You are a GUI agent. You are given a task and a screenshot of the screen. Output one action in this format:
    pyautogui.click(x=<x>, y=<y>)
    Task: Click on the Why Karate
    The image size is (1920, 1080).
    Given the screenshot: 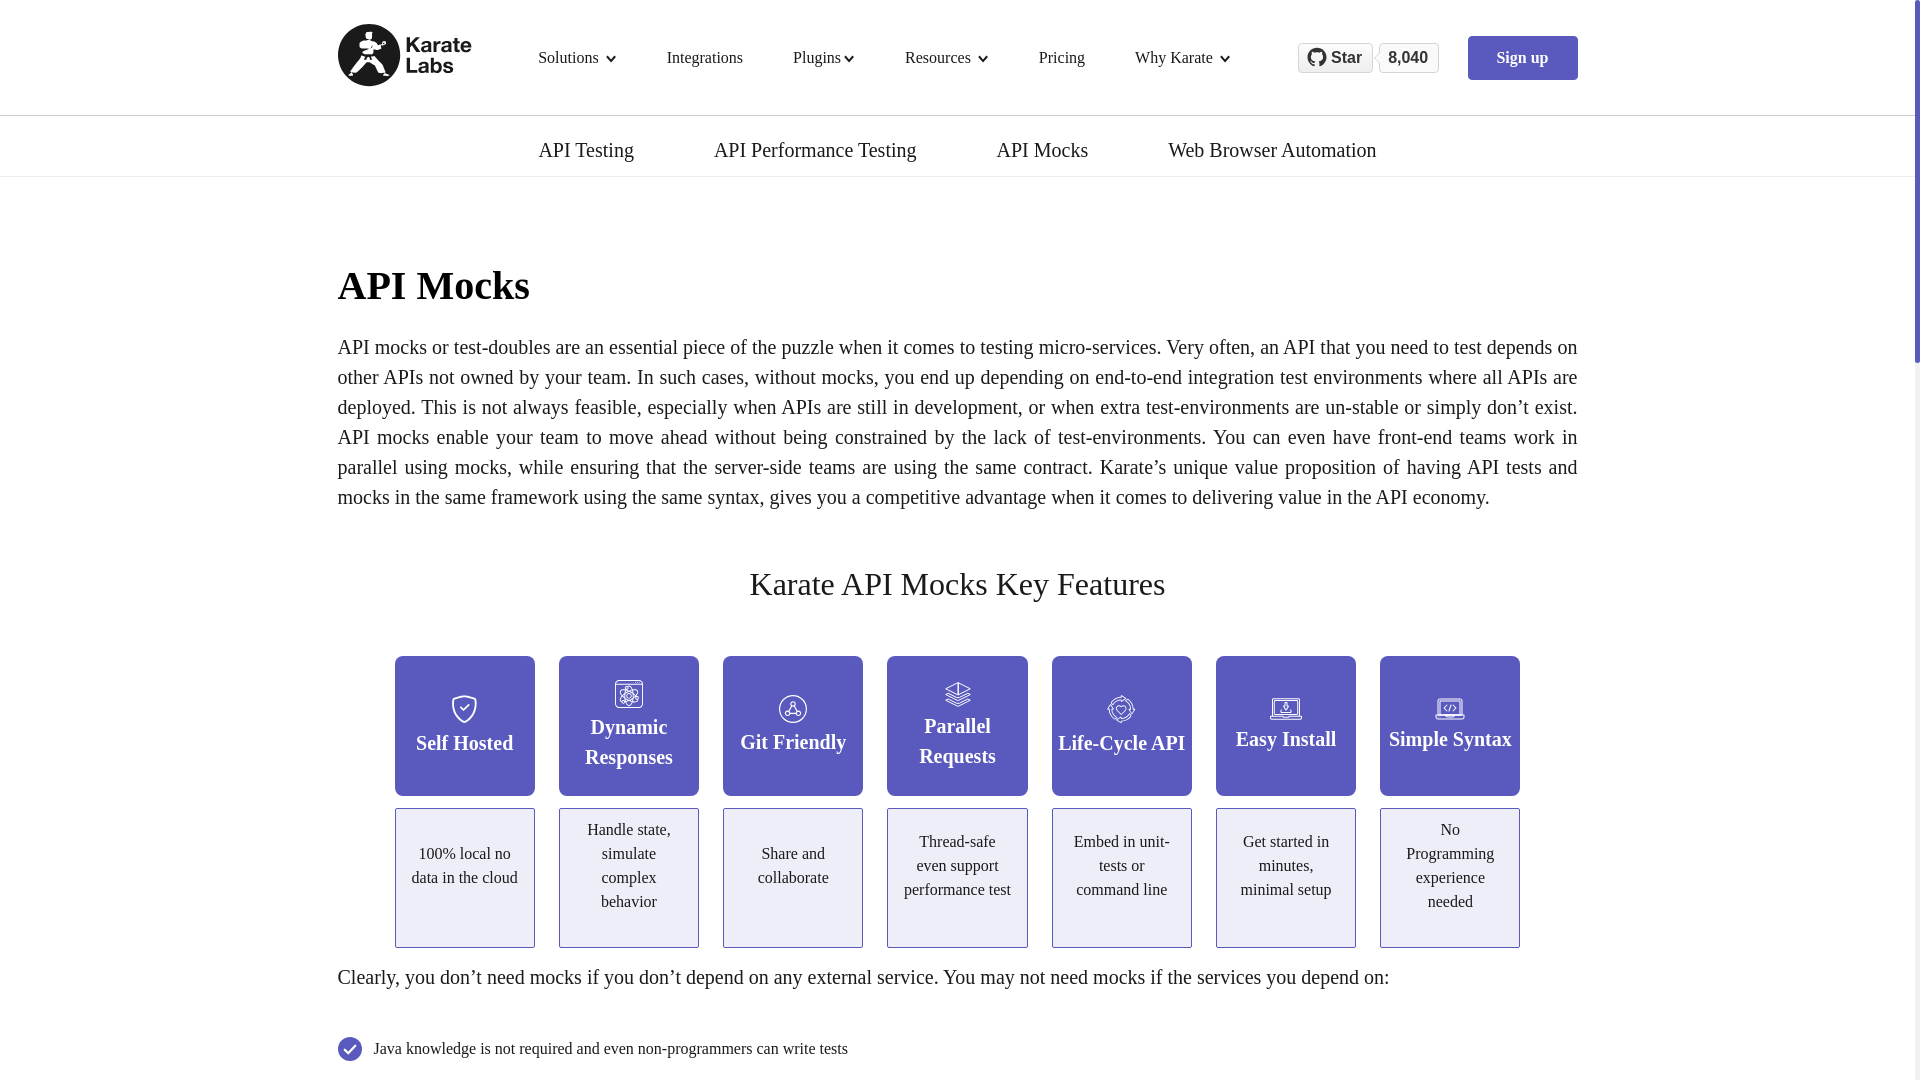 What is the action you would take?
    pyautogui.click(x=1182, y=58)
    